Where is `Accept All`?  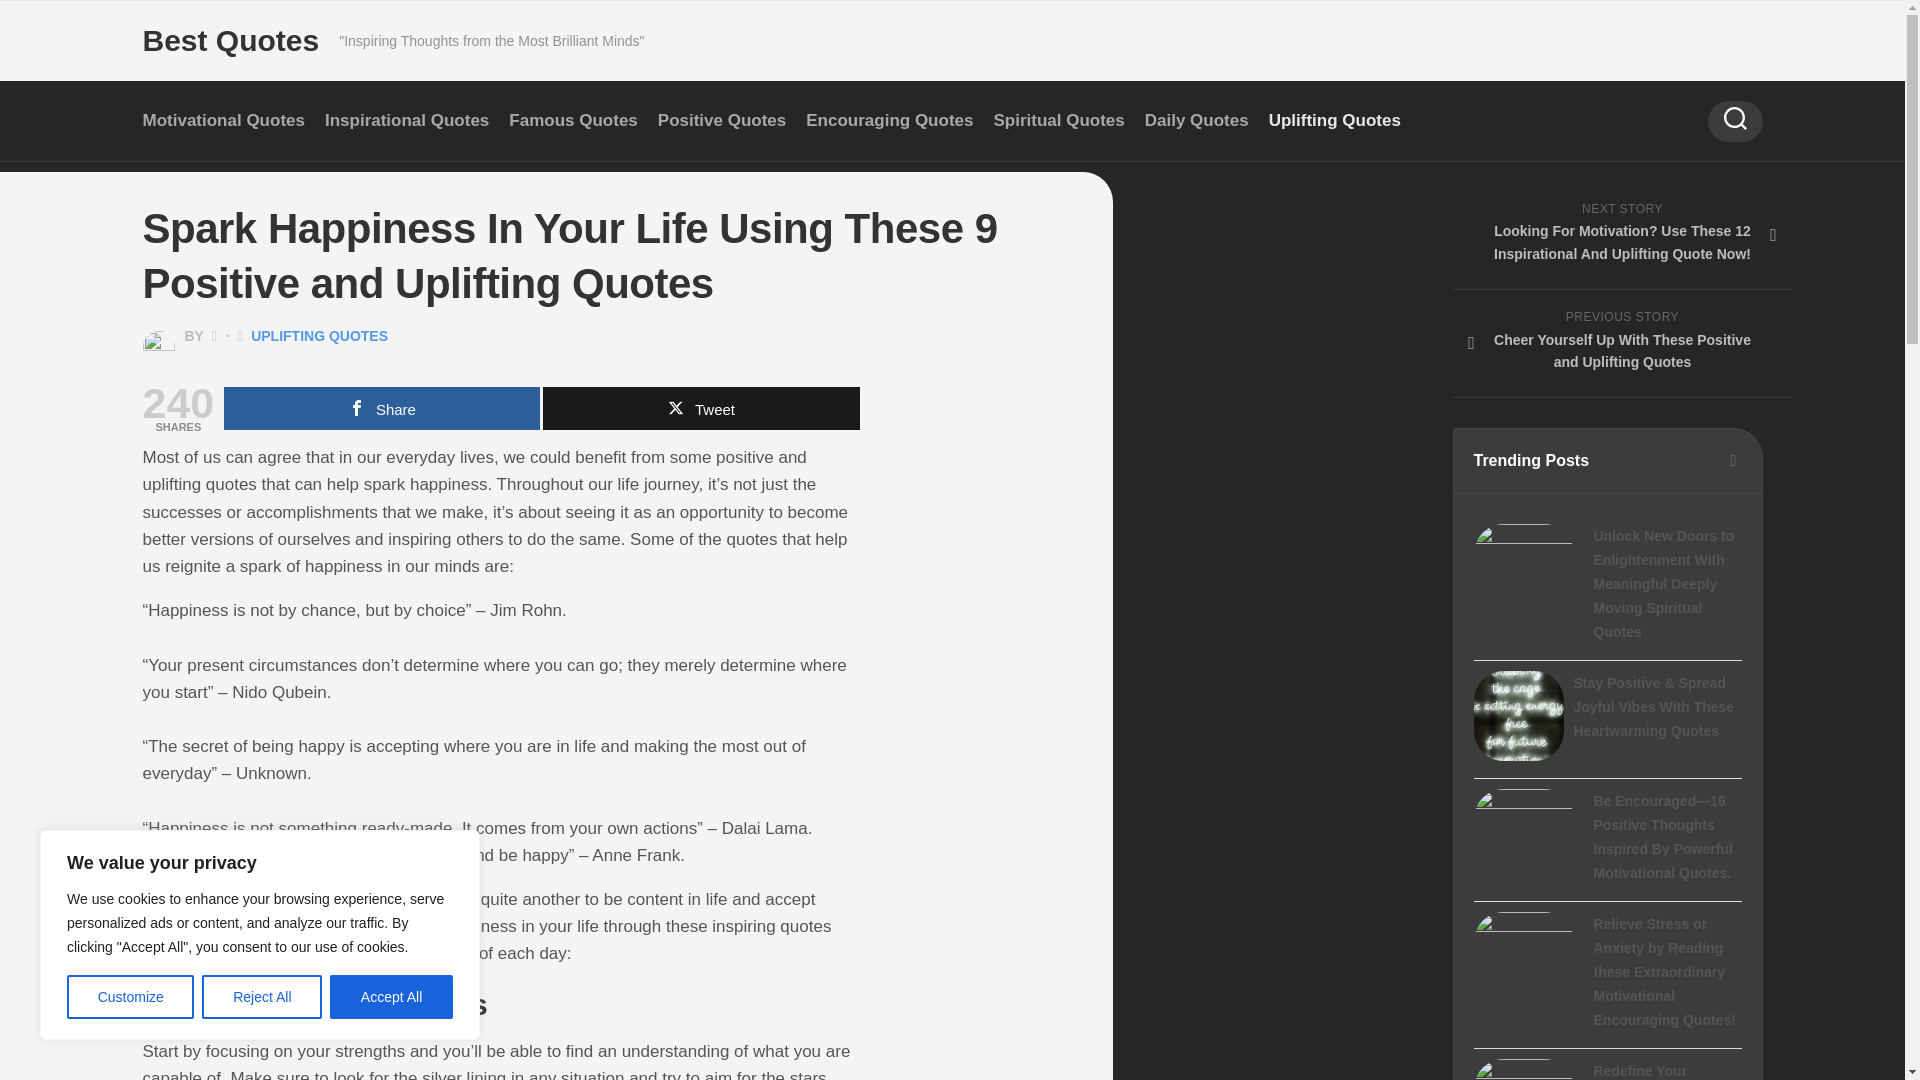
Accept All is located at coordinates (392, 997).